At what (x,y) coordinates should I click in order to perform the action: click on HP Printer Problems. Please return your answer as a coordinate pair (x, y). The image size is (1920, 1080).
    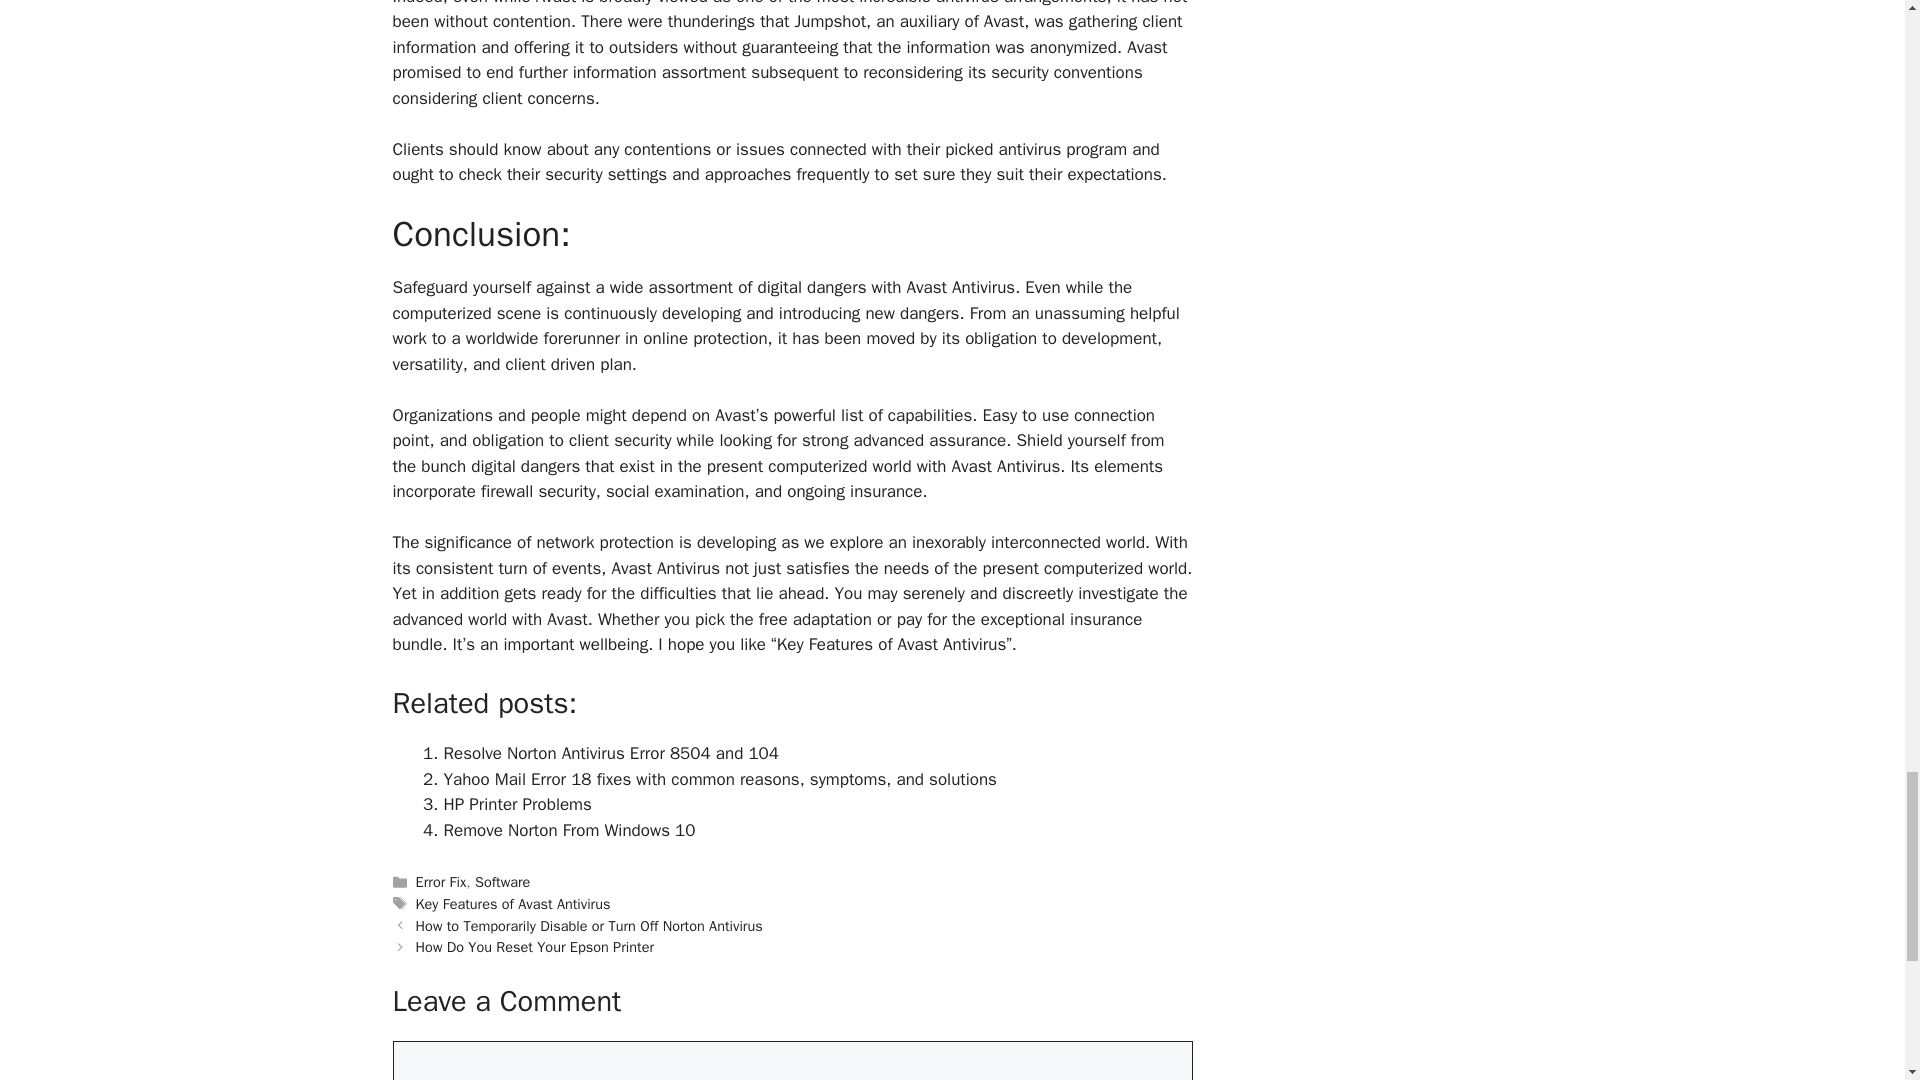
    Looking at the image, I should click on (517, 804).